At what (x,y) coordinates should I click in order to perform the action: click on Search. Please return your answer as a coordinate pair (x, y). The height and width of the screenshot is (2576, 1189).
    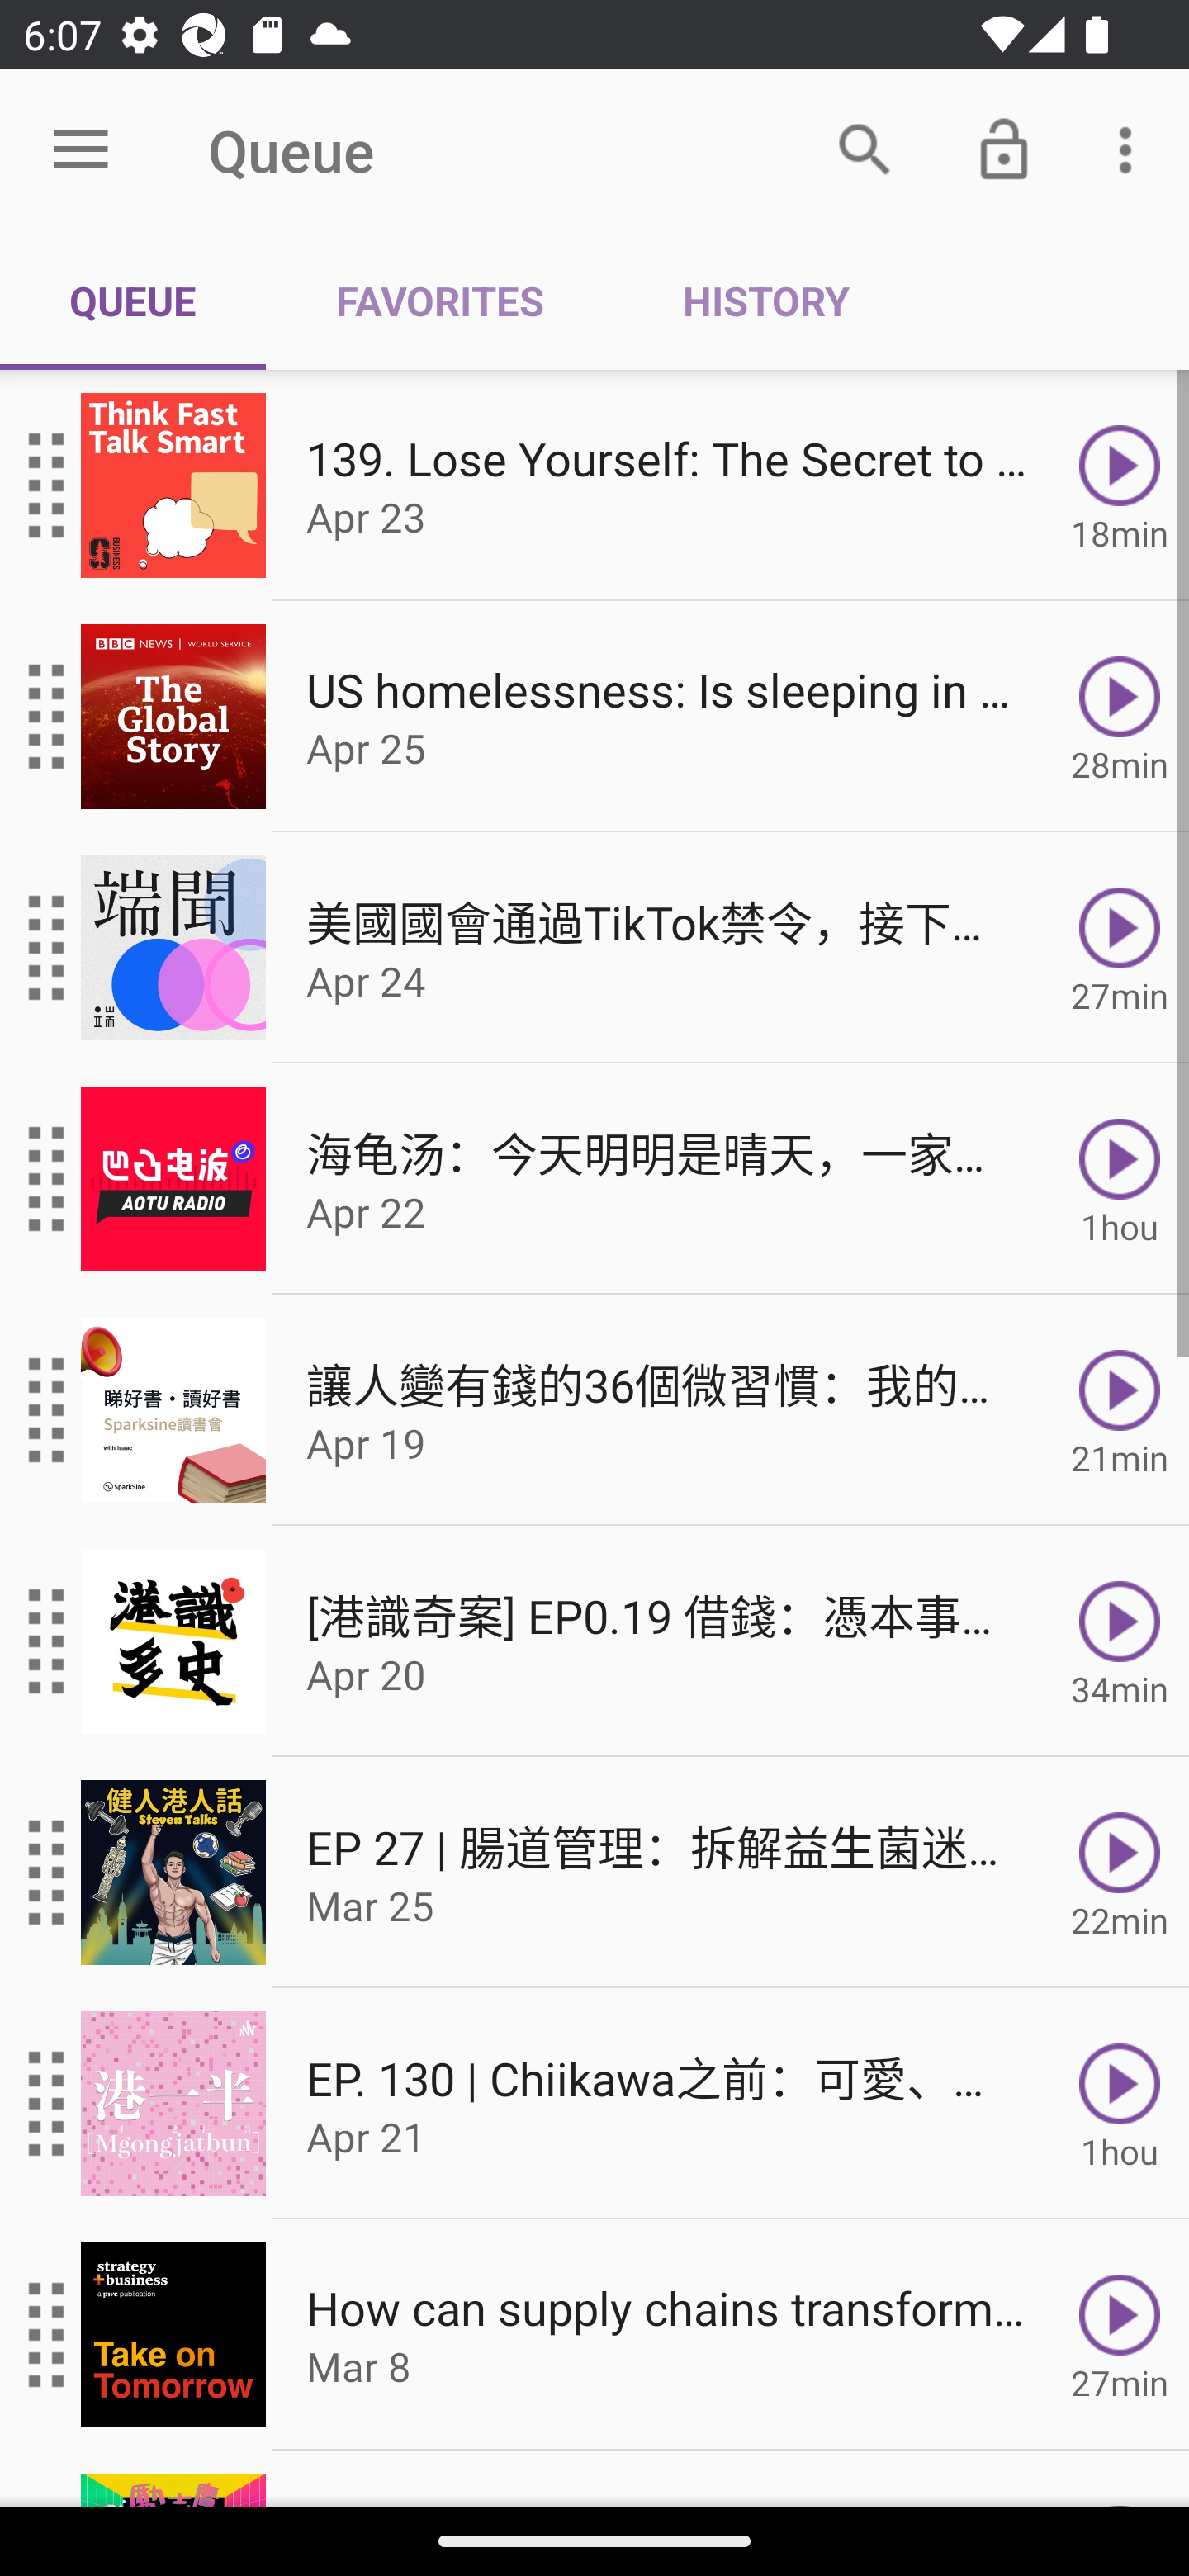
    Looking at the image, I should click on (865, 149).